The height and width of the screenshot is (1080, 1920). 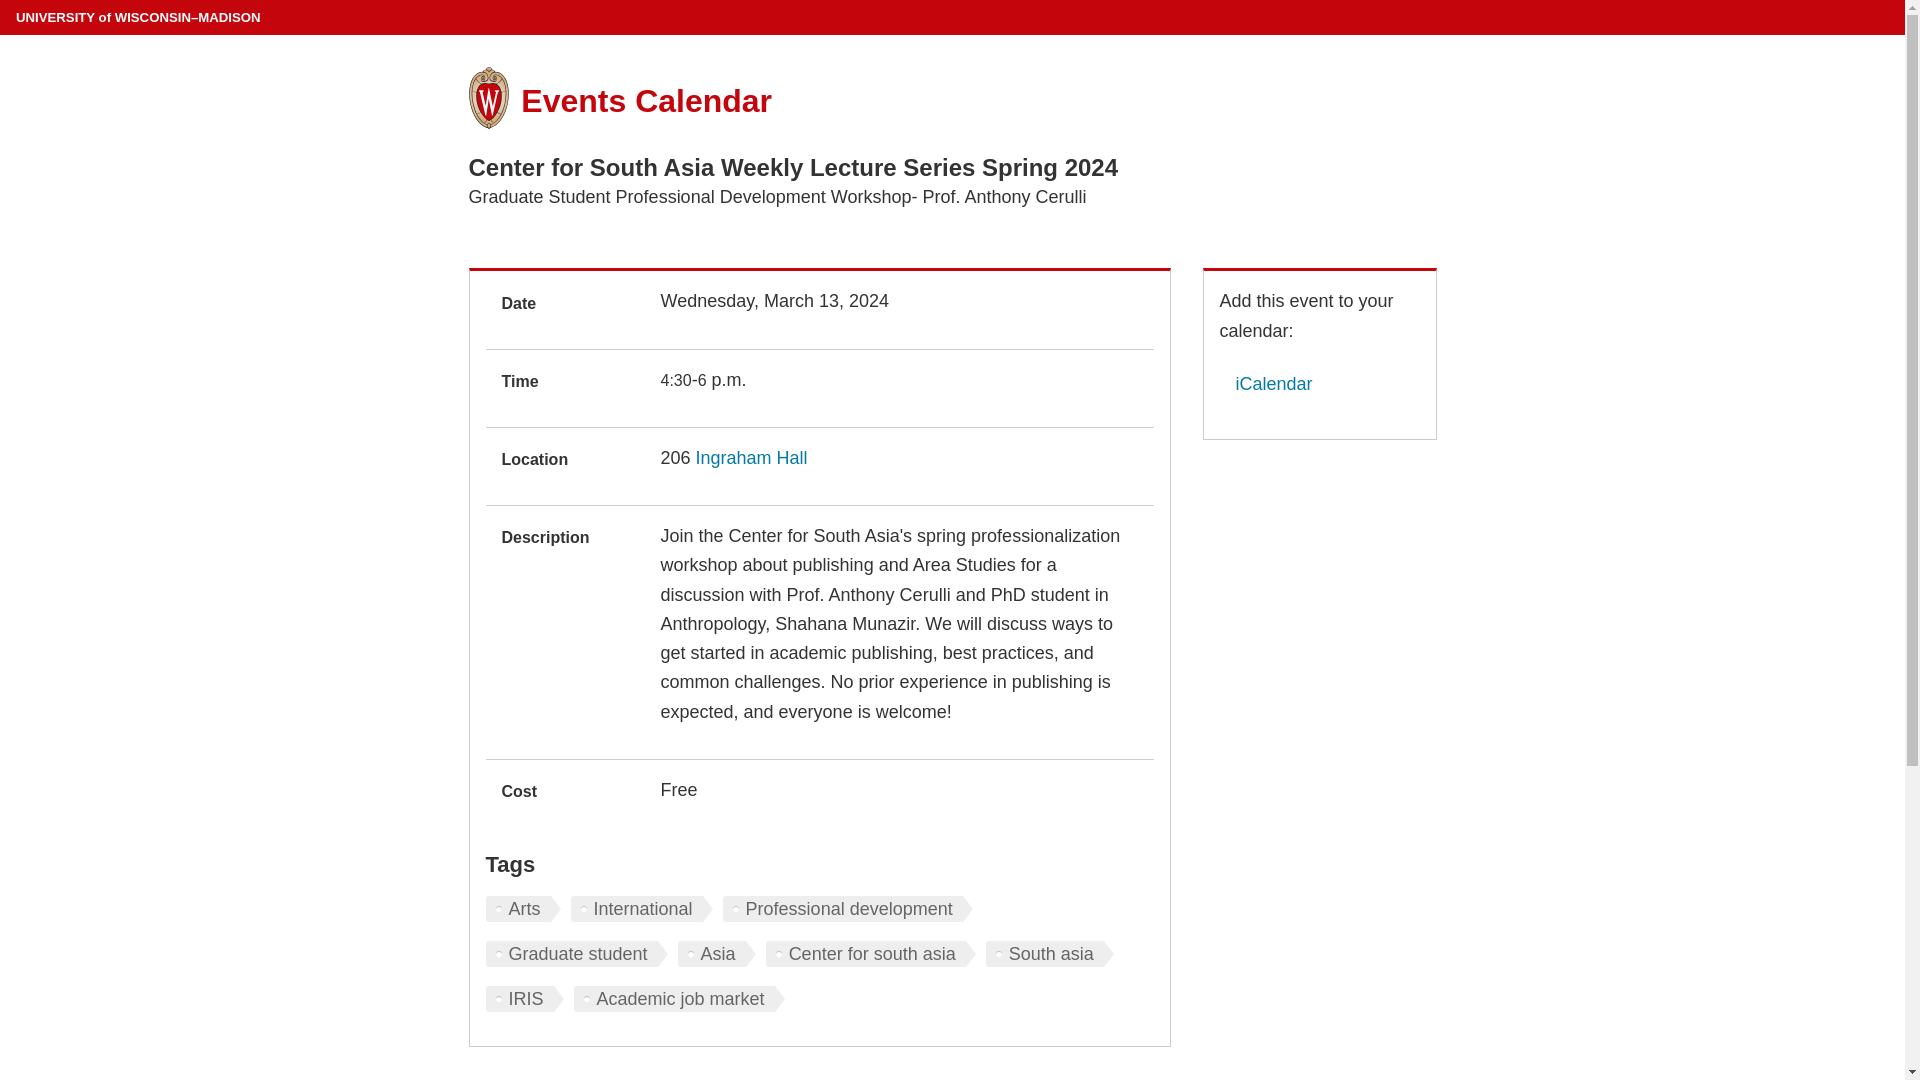 What do you see at coordinates (524, 998) in the screenshot?
I see `IRIS` at bounding box center [524, 998].